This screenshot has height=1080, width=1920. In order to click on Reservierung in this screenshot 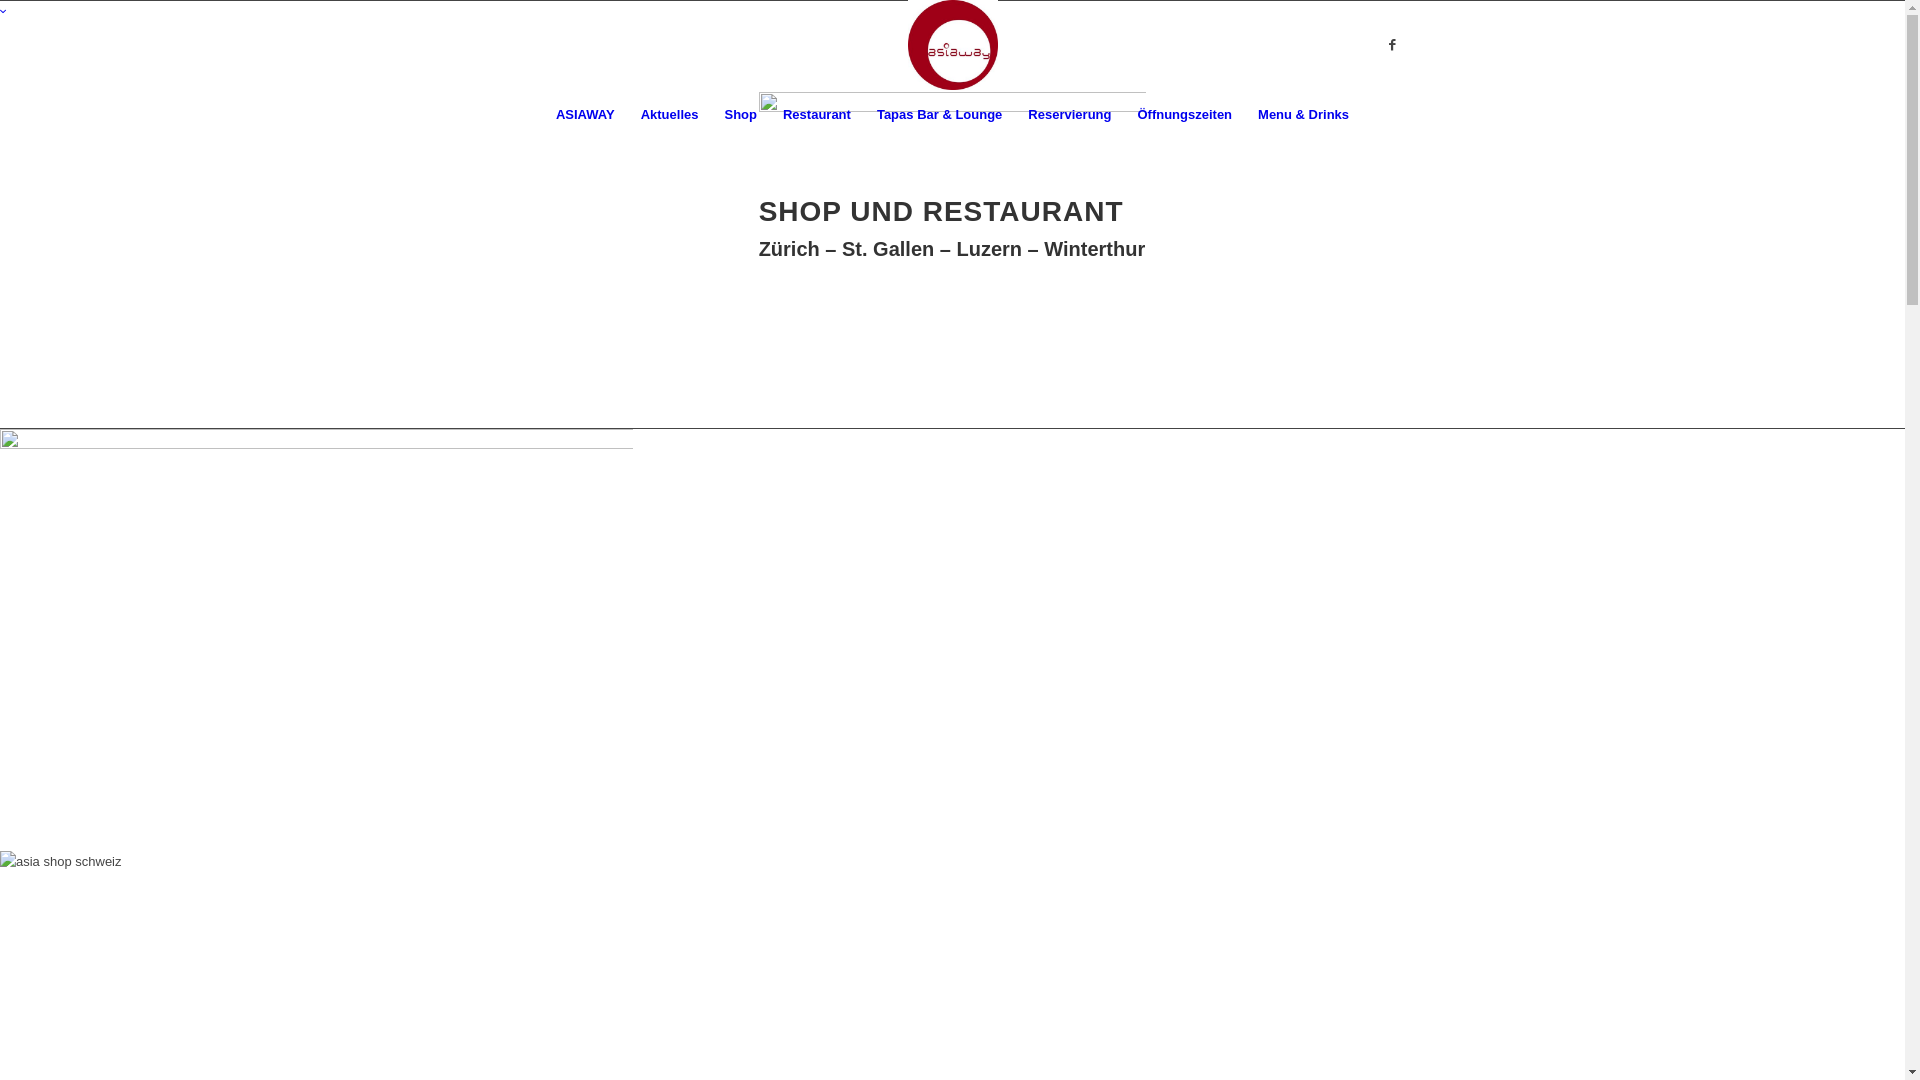, I will do `click(1070, 115)`.